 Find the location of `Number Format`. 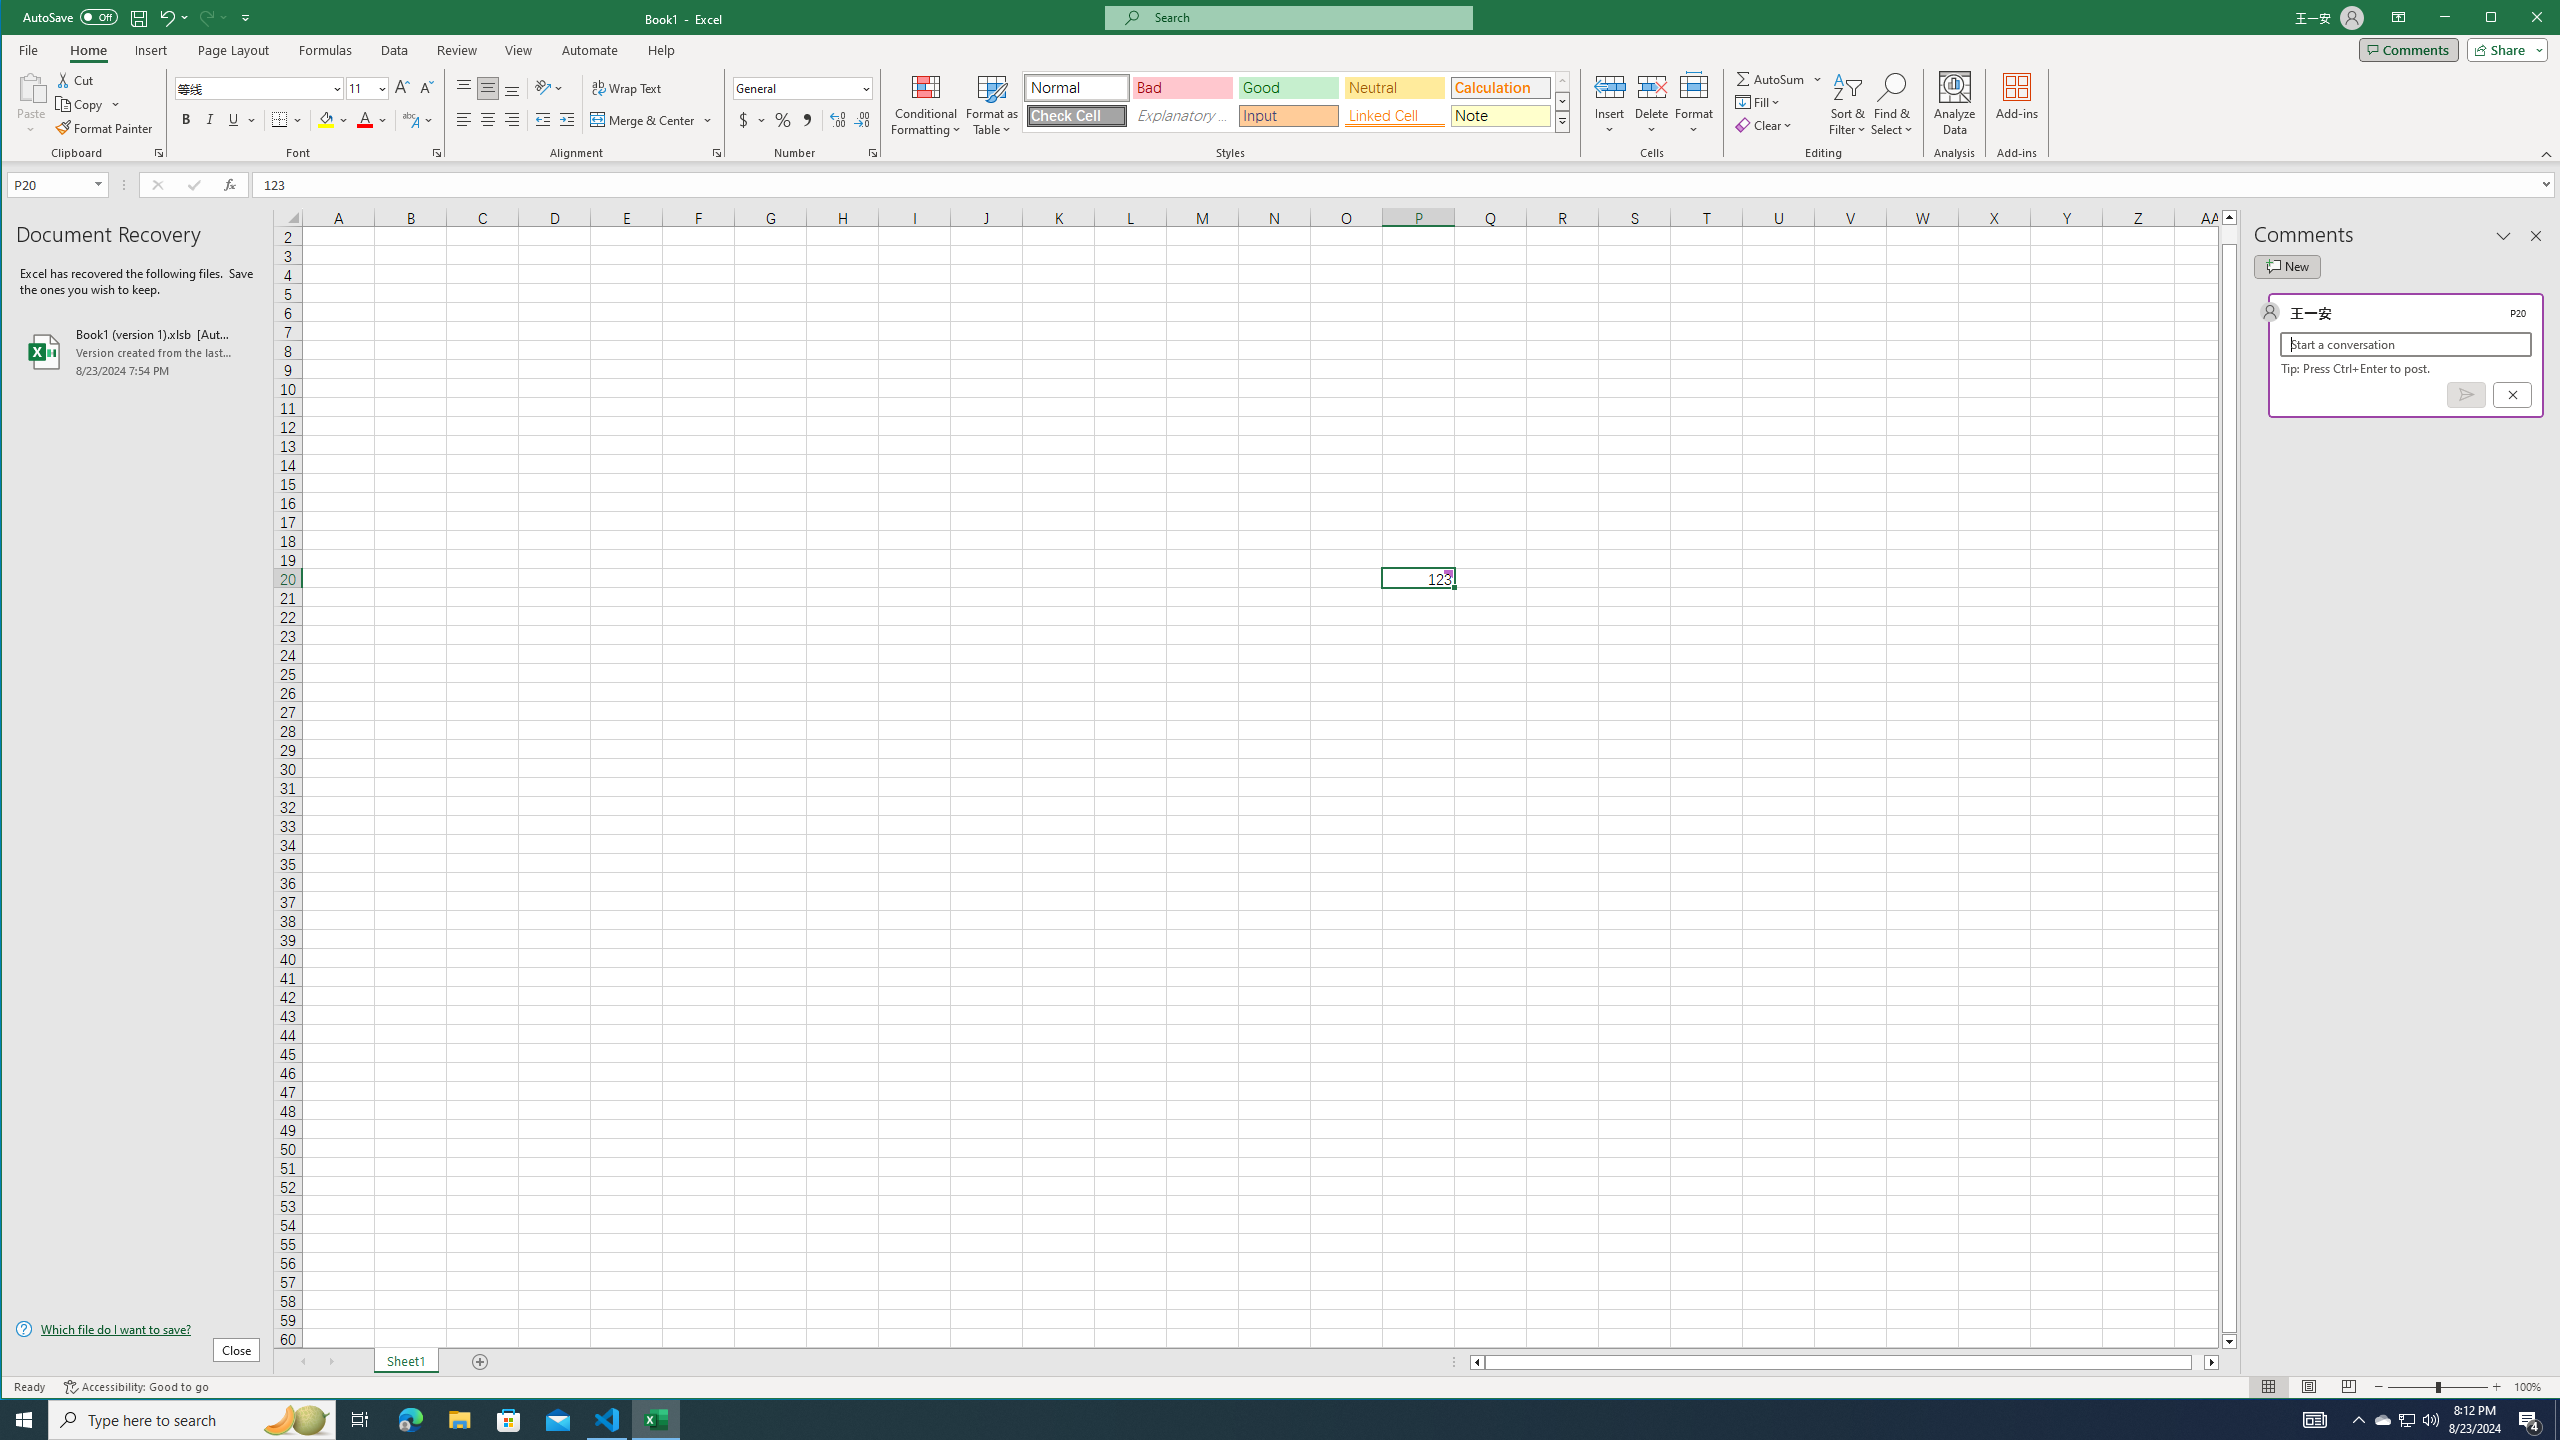

Number Format is located at coordinates (802, 88).